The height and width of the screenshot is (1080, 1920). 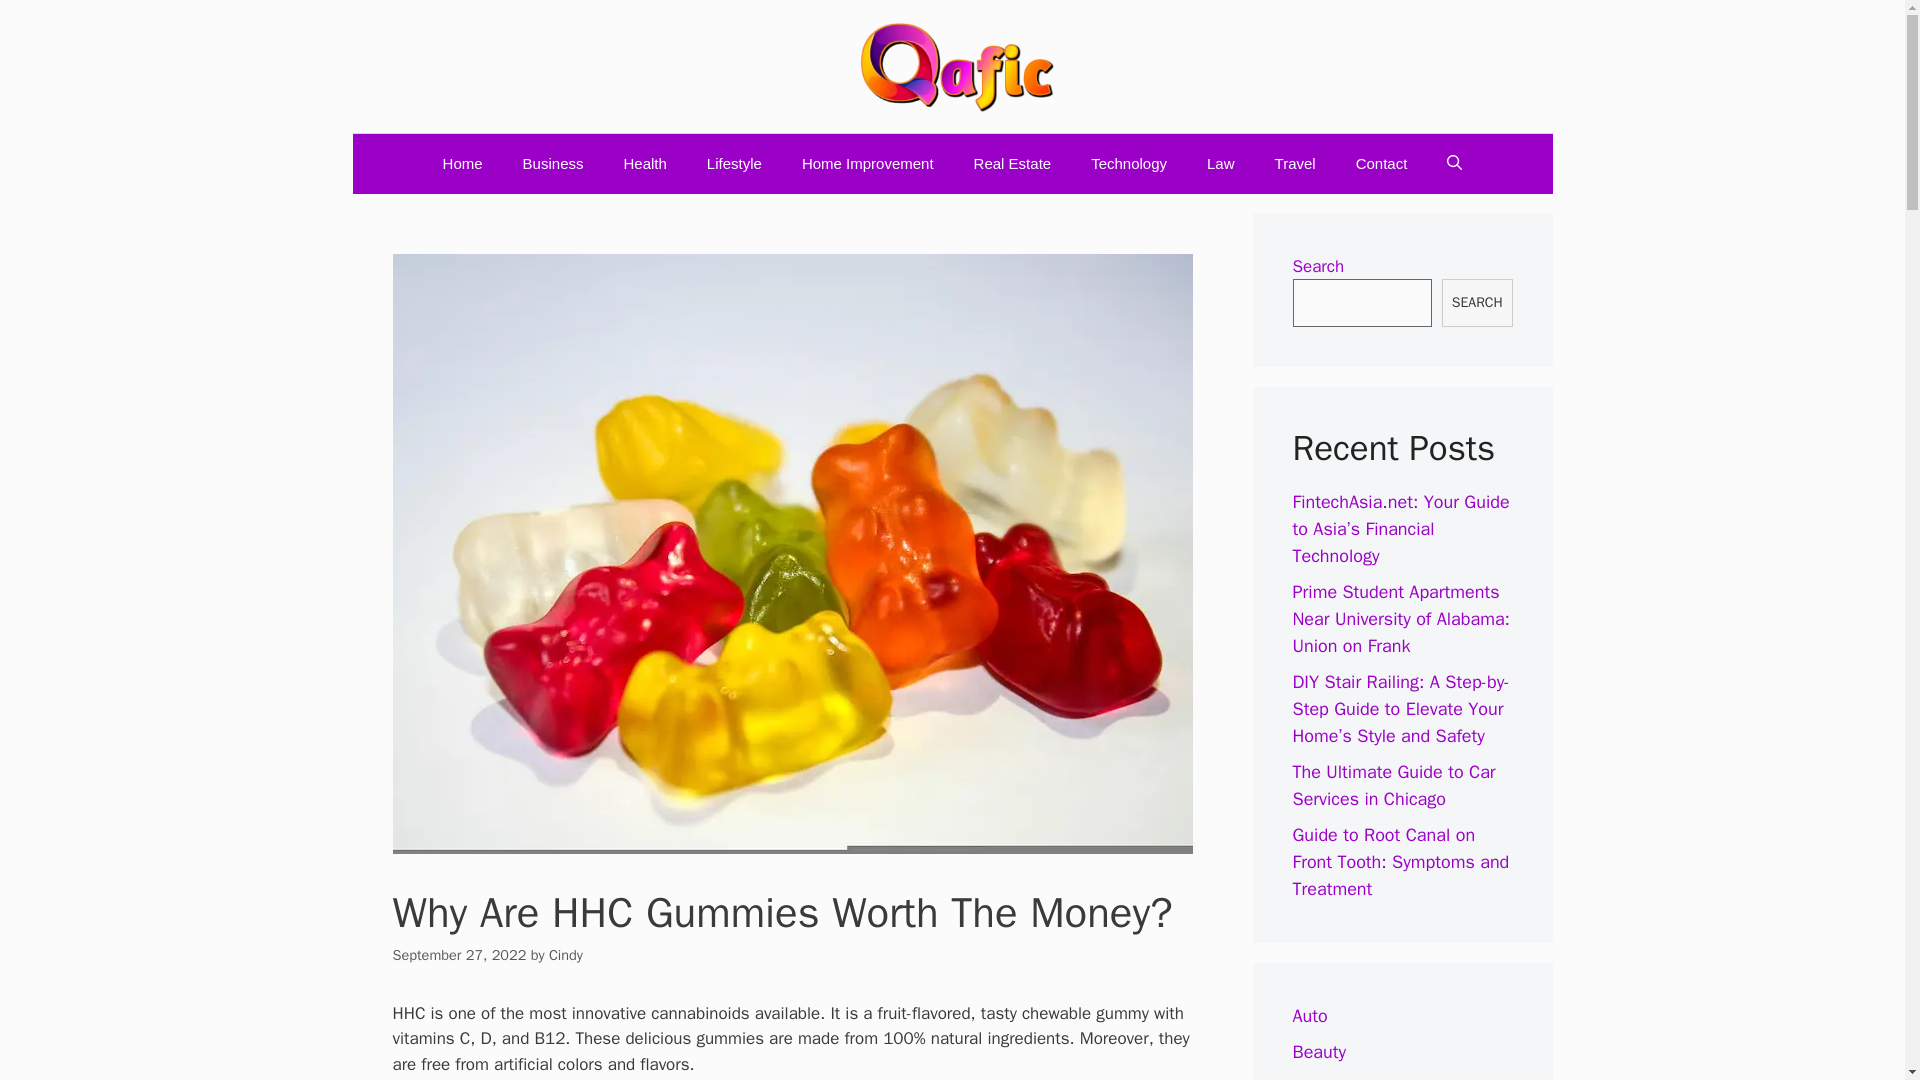 What do you see at coordinates (1128, 164) in the screenshot?
I see `Technology` at bounding box center [1128, 164].